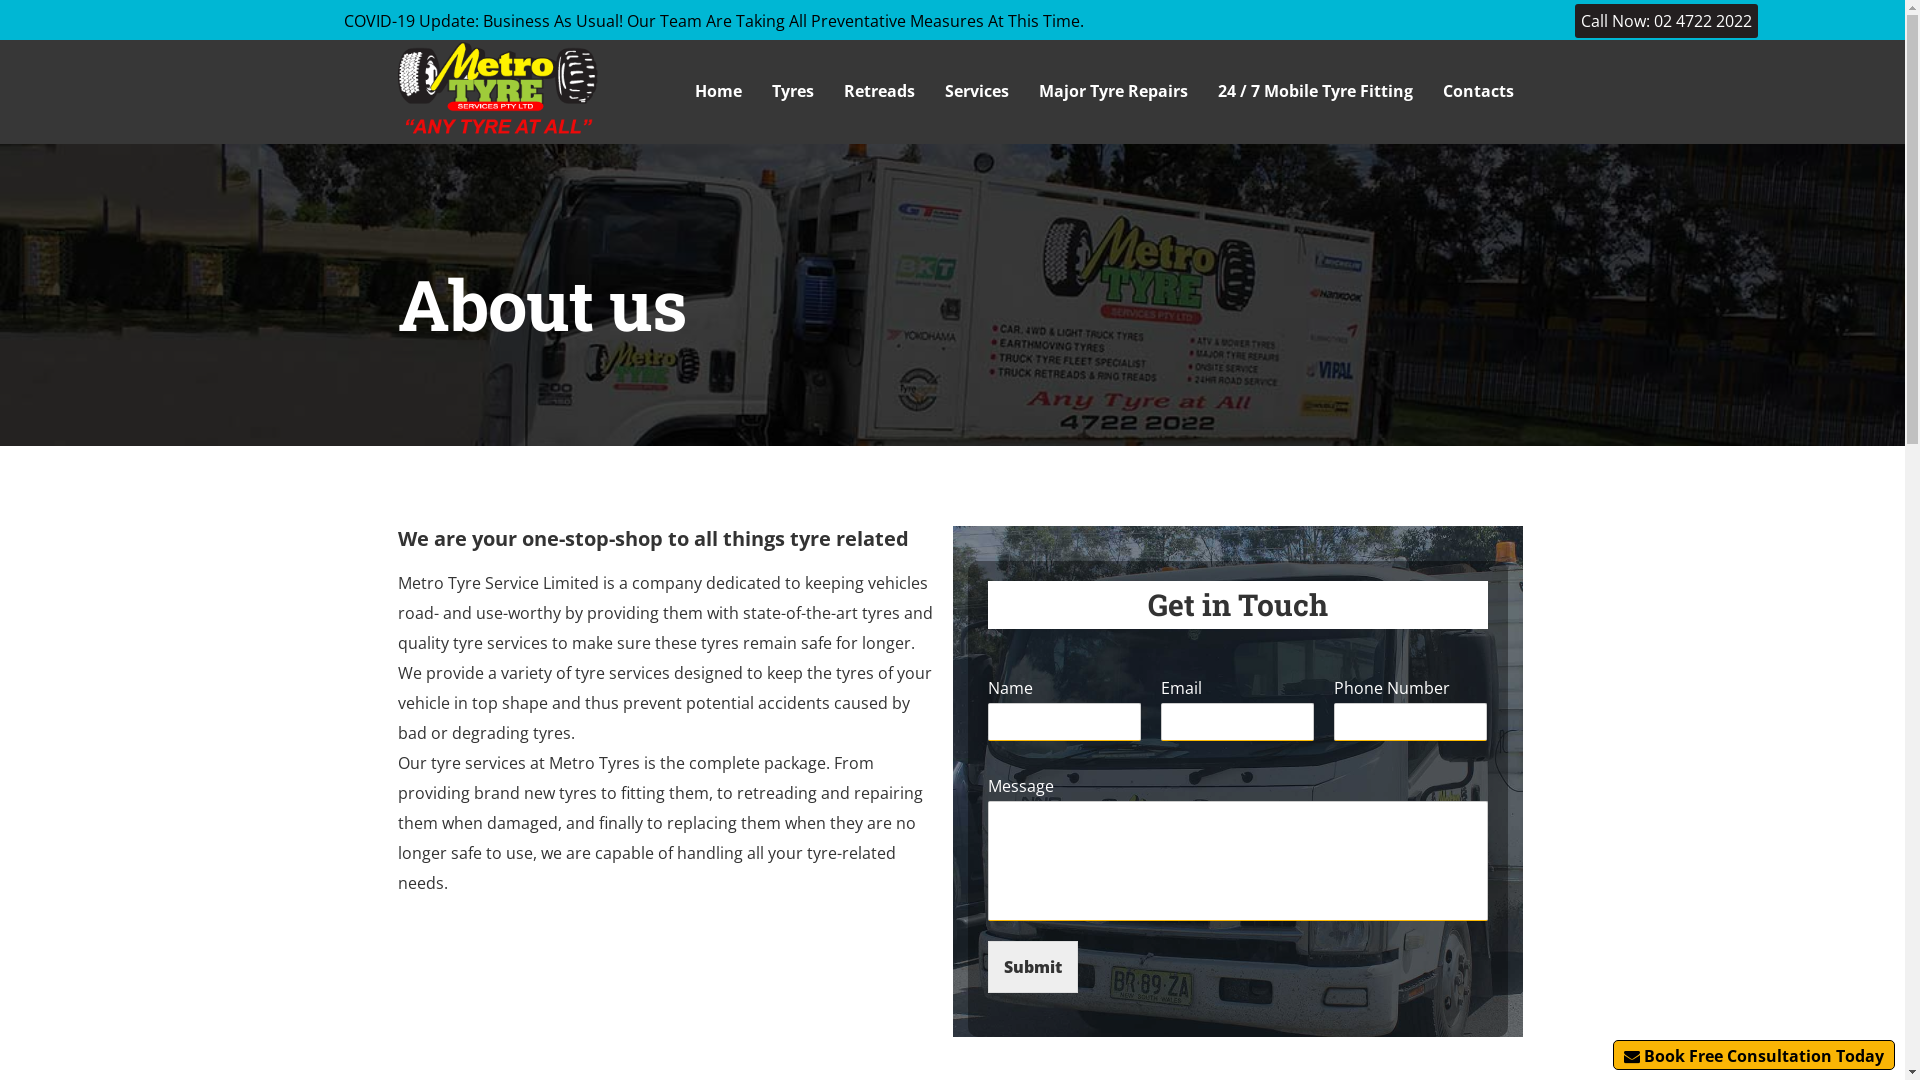 The height and width of the screenshot is (1080, 1920). I want to click on Submit, so click(1032, 967).